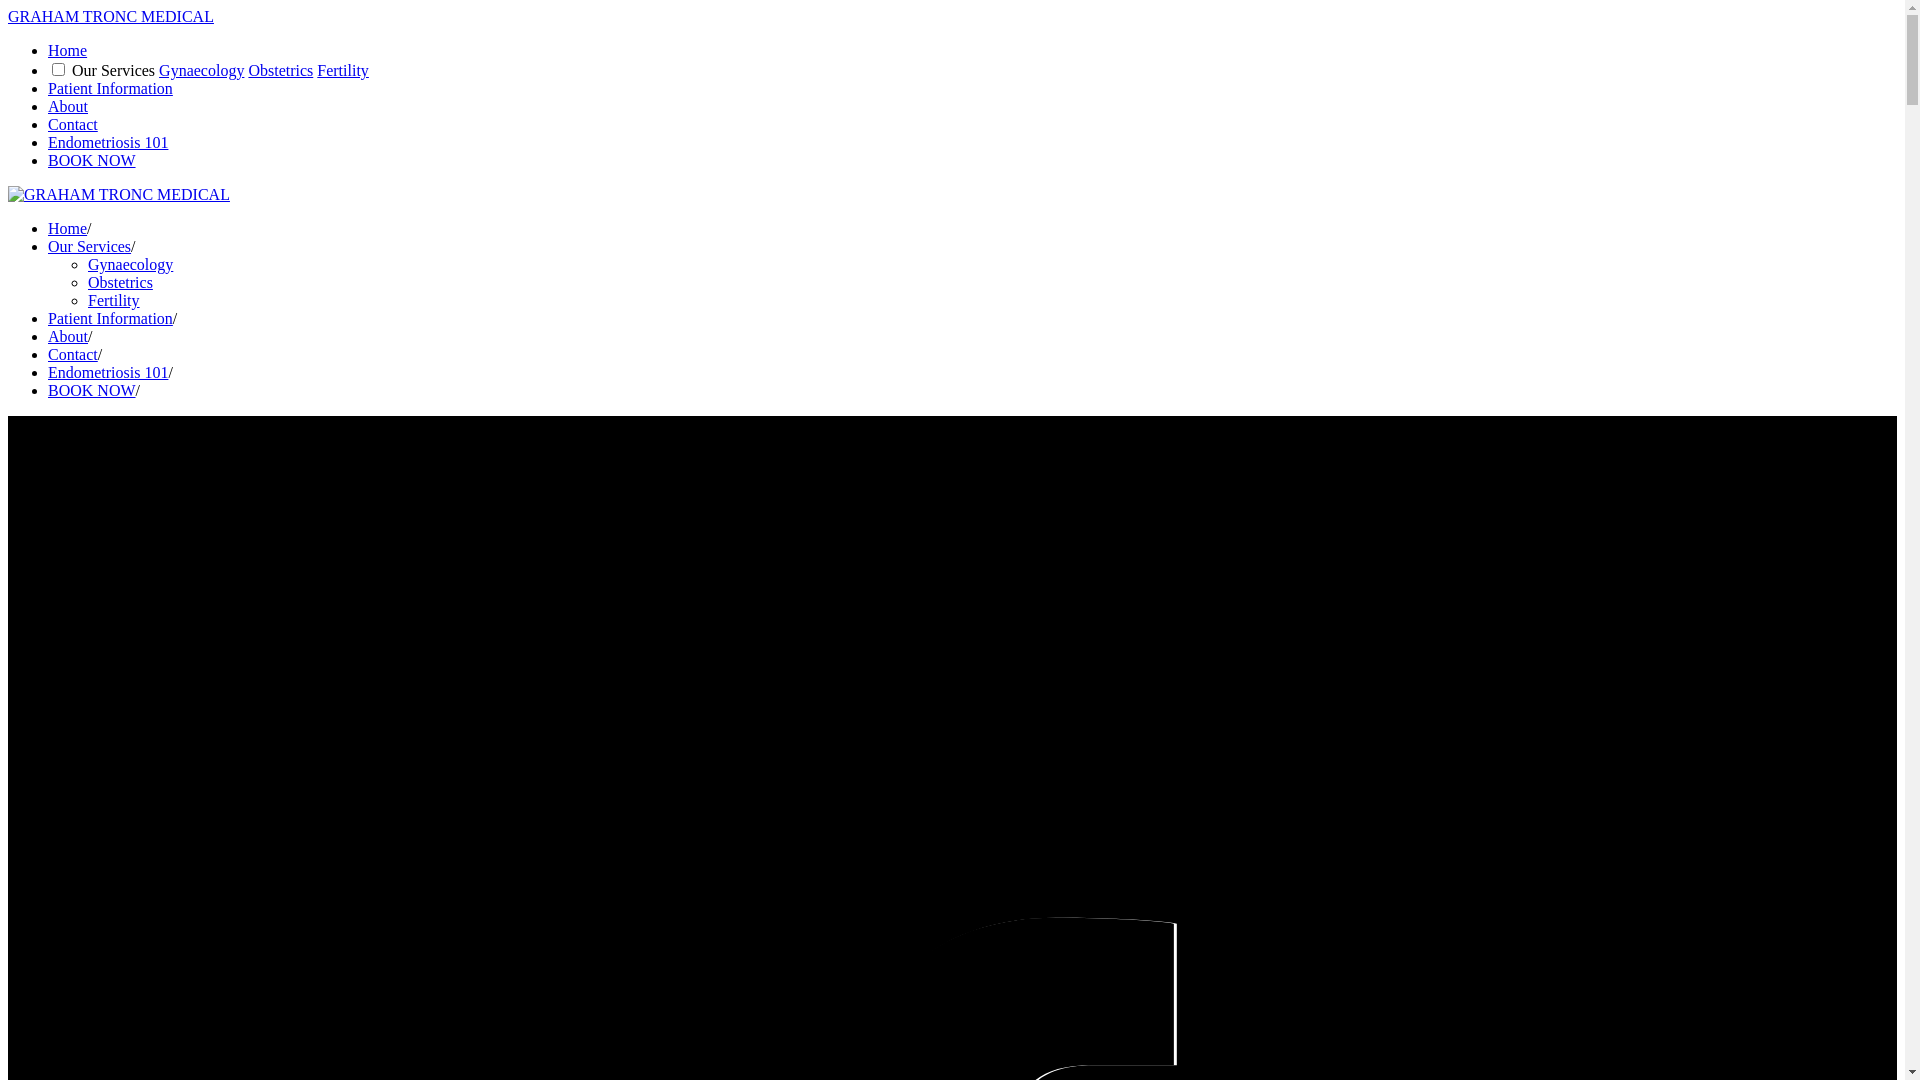 The width and height of the screenshot is (1920, 1080). I want to click on Fertility, so click(114, 300).